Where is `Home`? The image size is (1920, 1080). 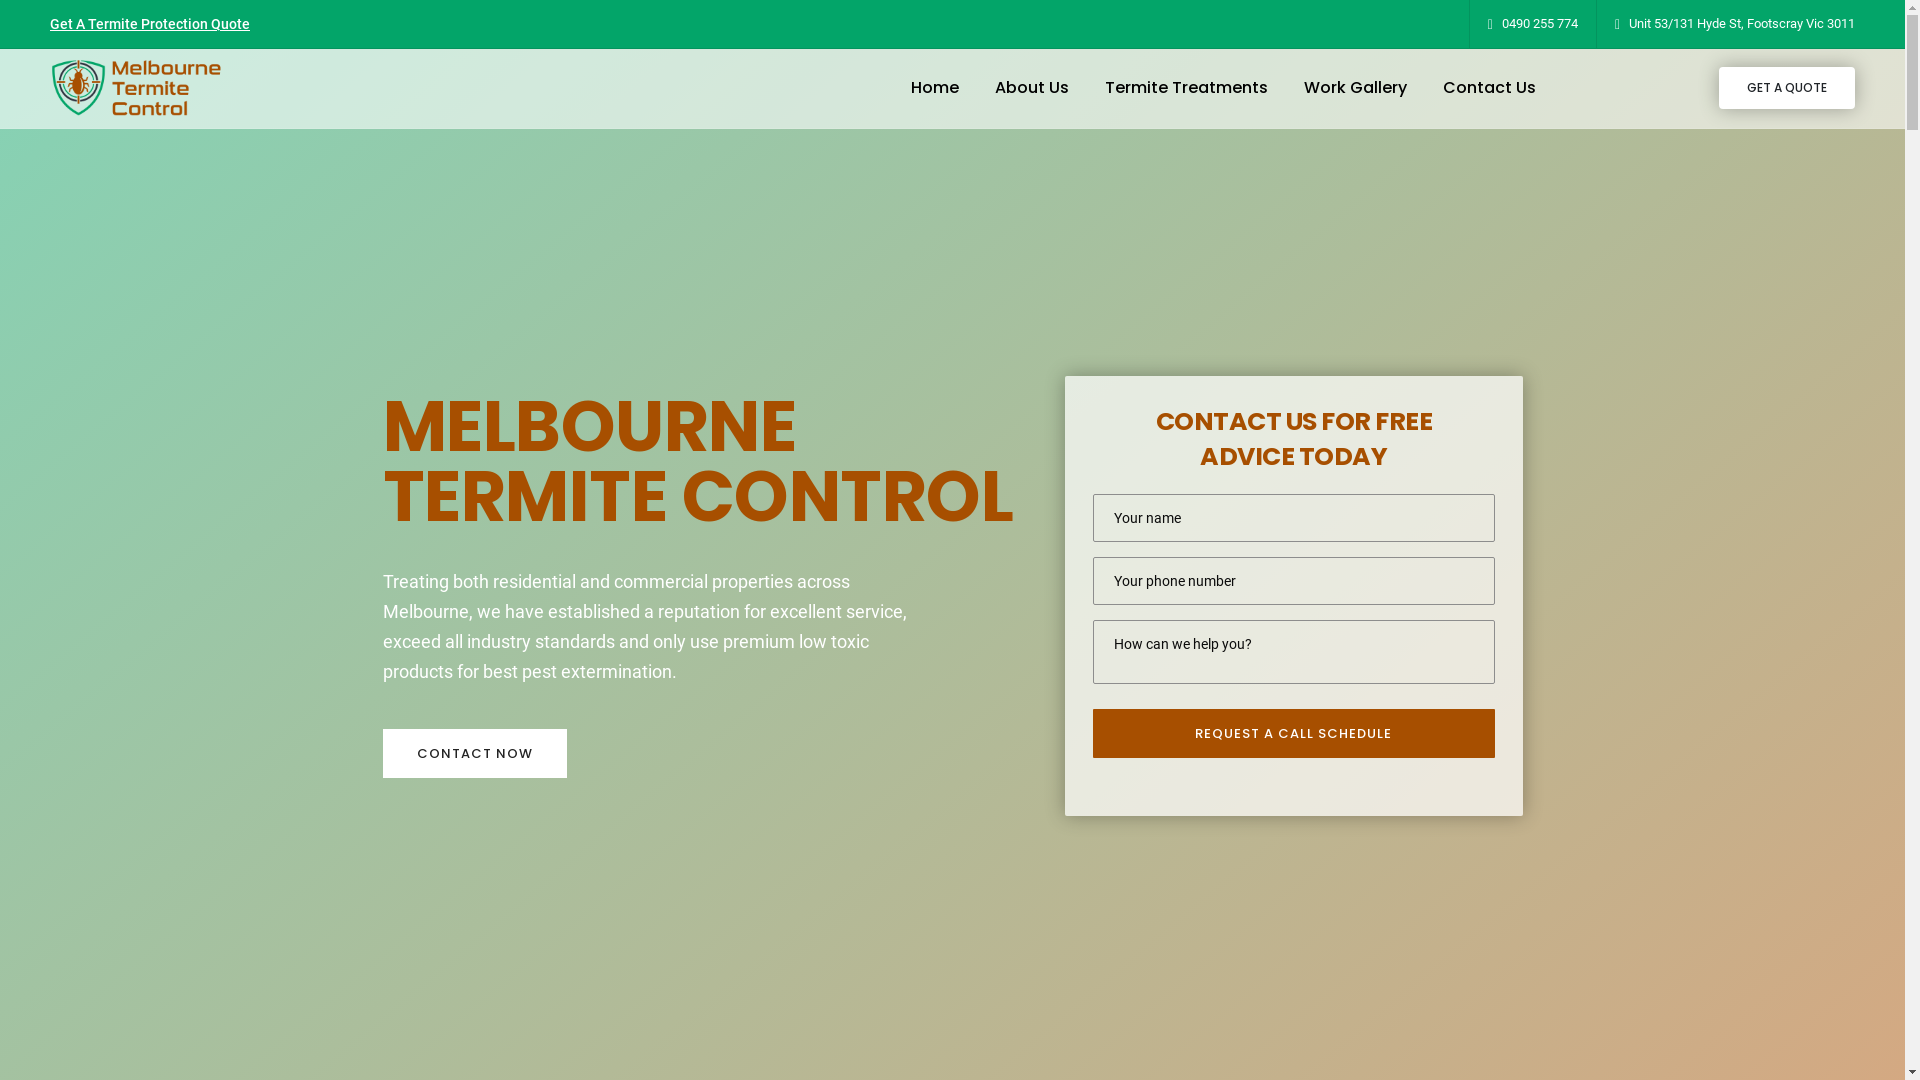
Home is located at coordinates (935, 88).